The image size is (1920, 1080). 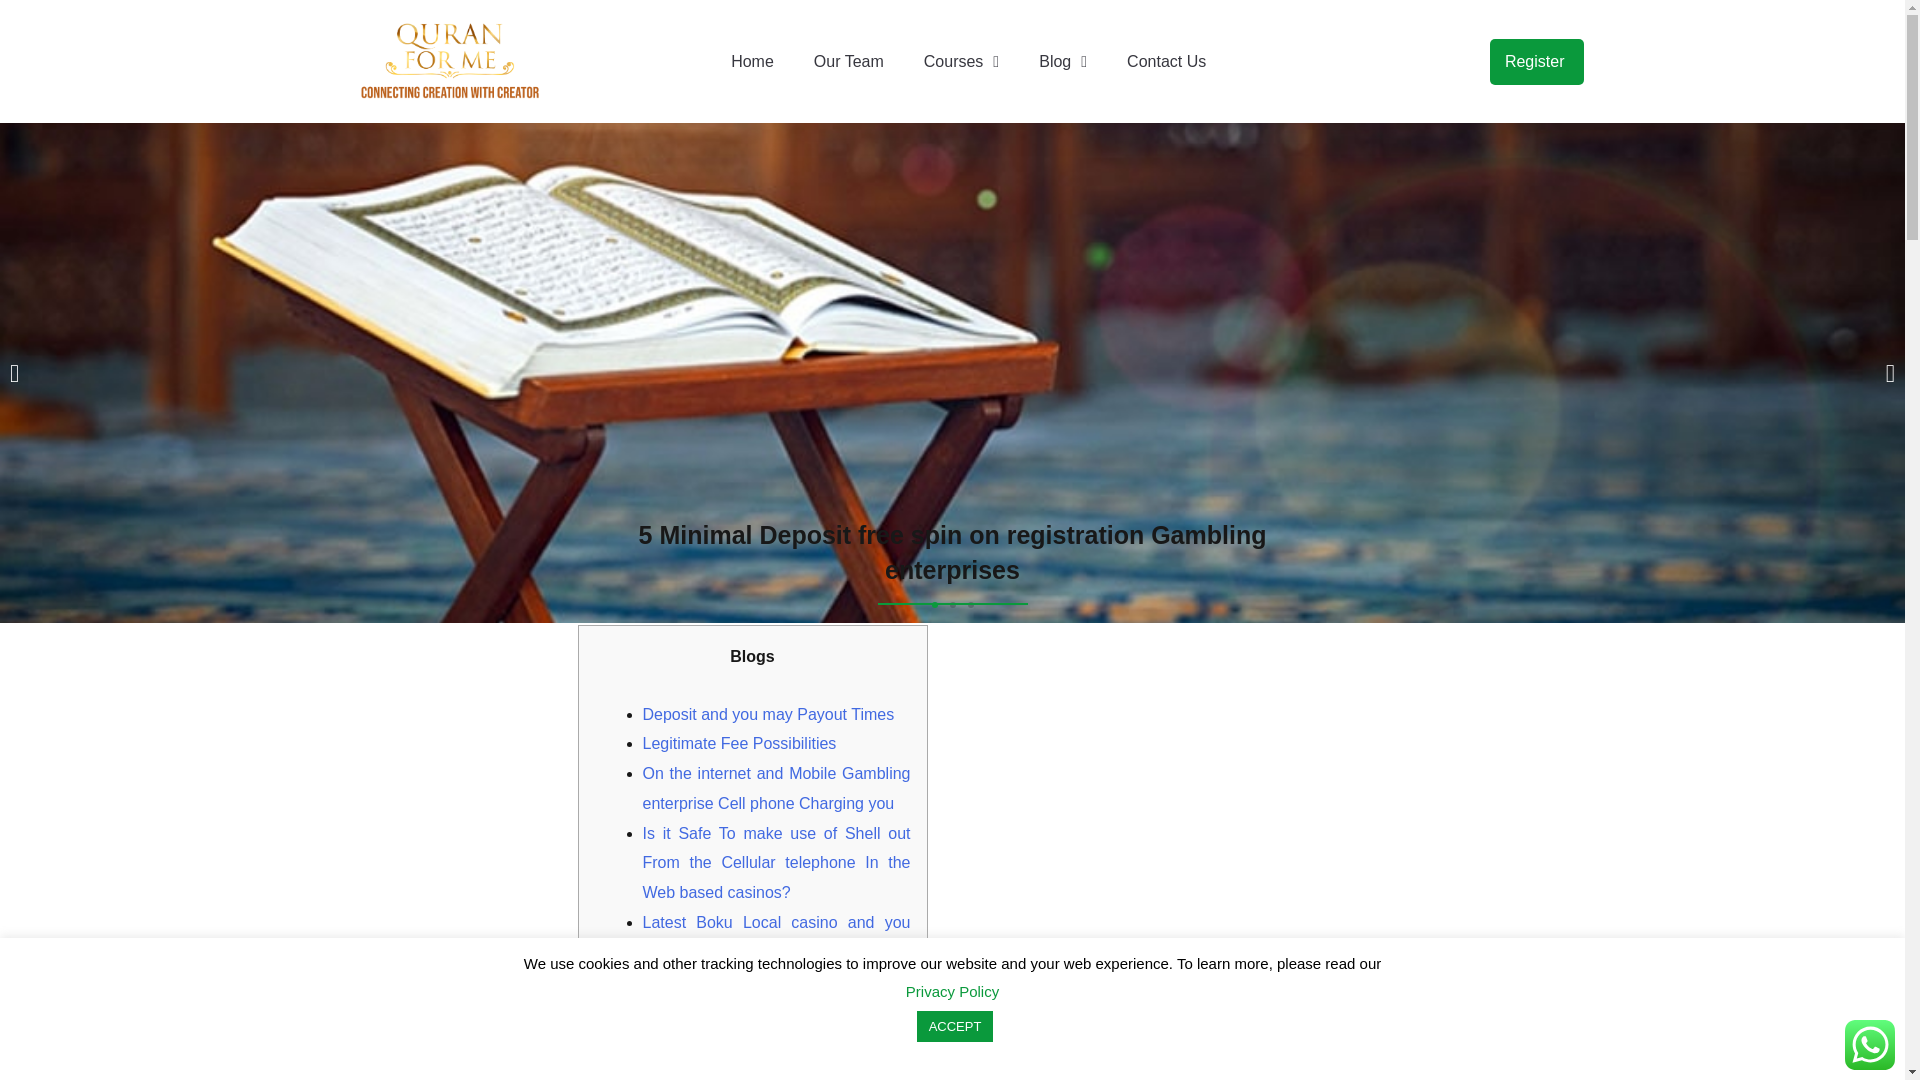 I want to click on Register, so click(x=1537, y=62).